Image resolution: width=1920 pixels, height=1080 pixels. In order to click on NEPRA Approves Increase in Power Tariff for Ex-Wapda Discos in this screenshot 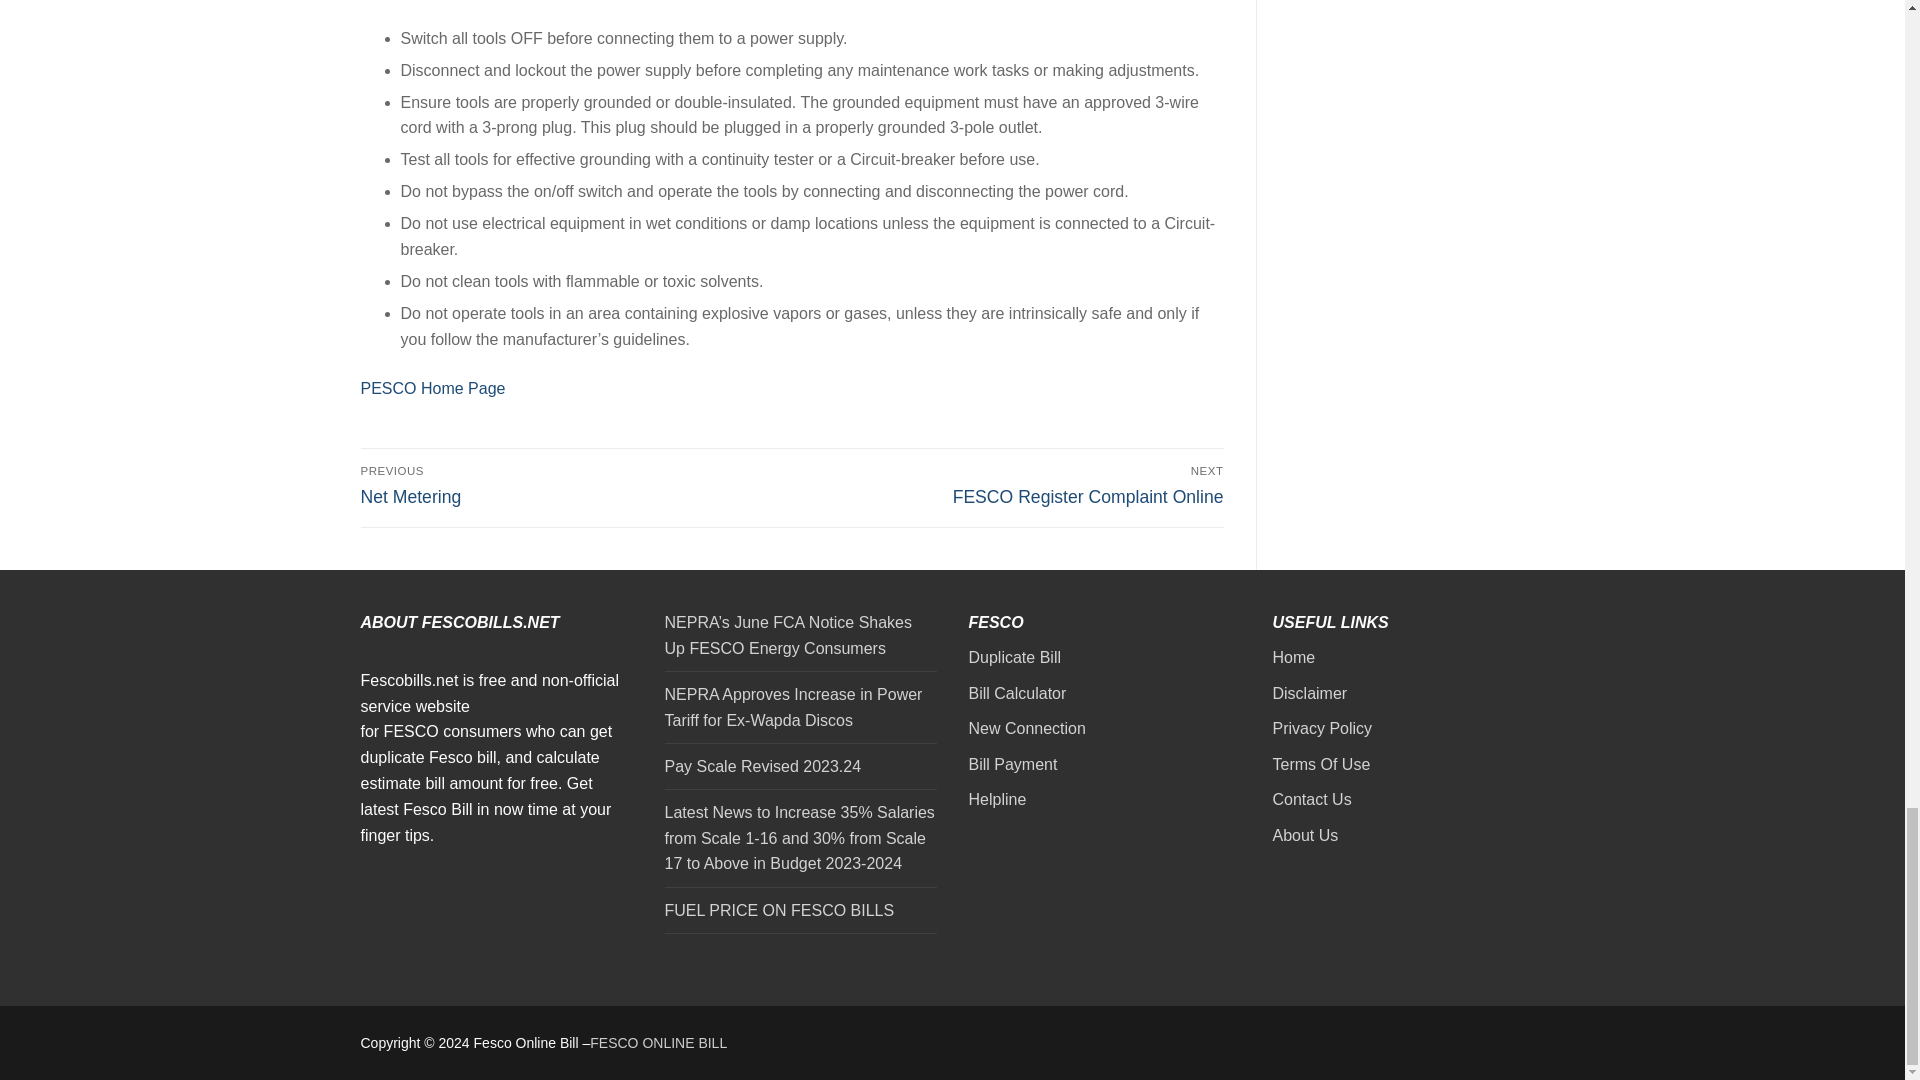, I will do `click(572, 486)`.